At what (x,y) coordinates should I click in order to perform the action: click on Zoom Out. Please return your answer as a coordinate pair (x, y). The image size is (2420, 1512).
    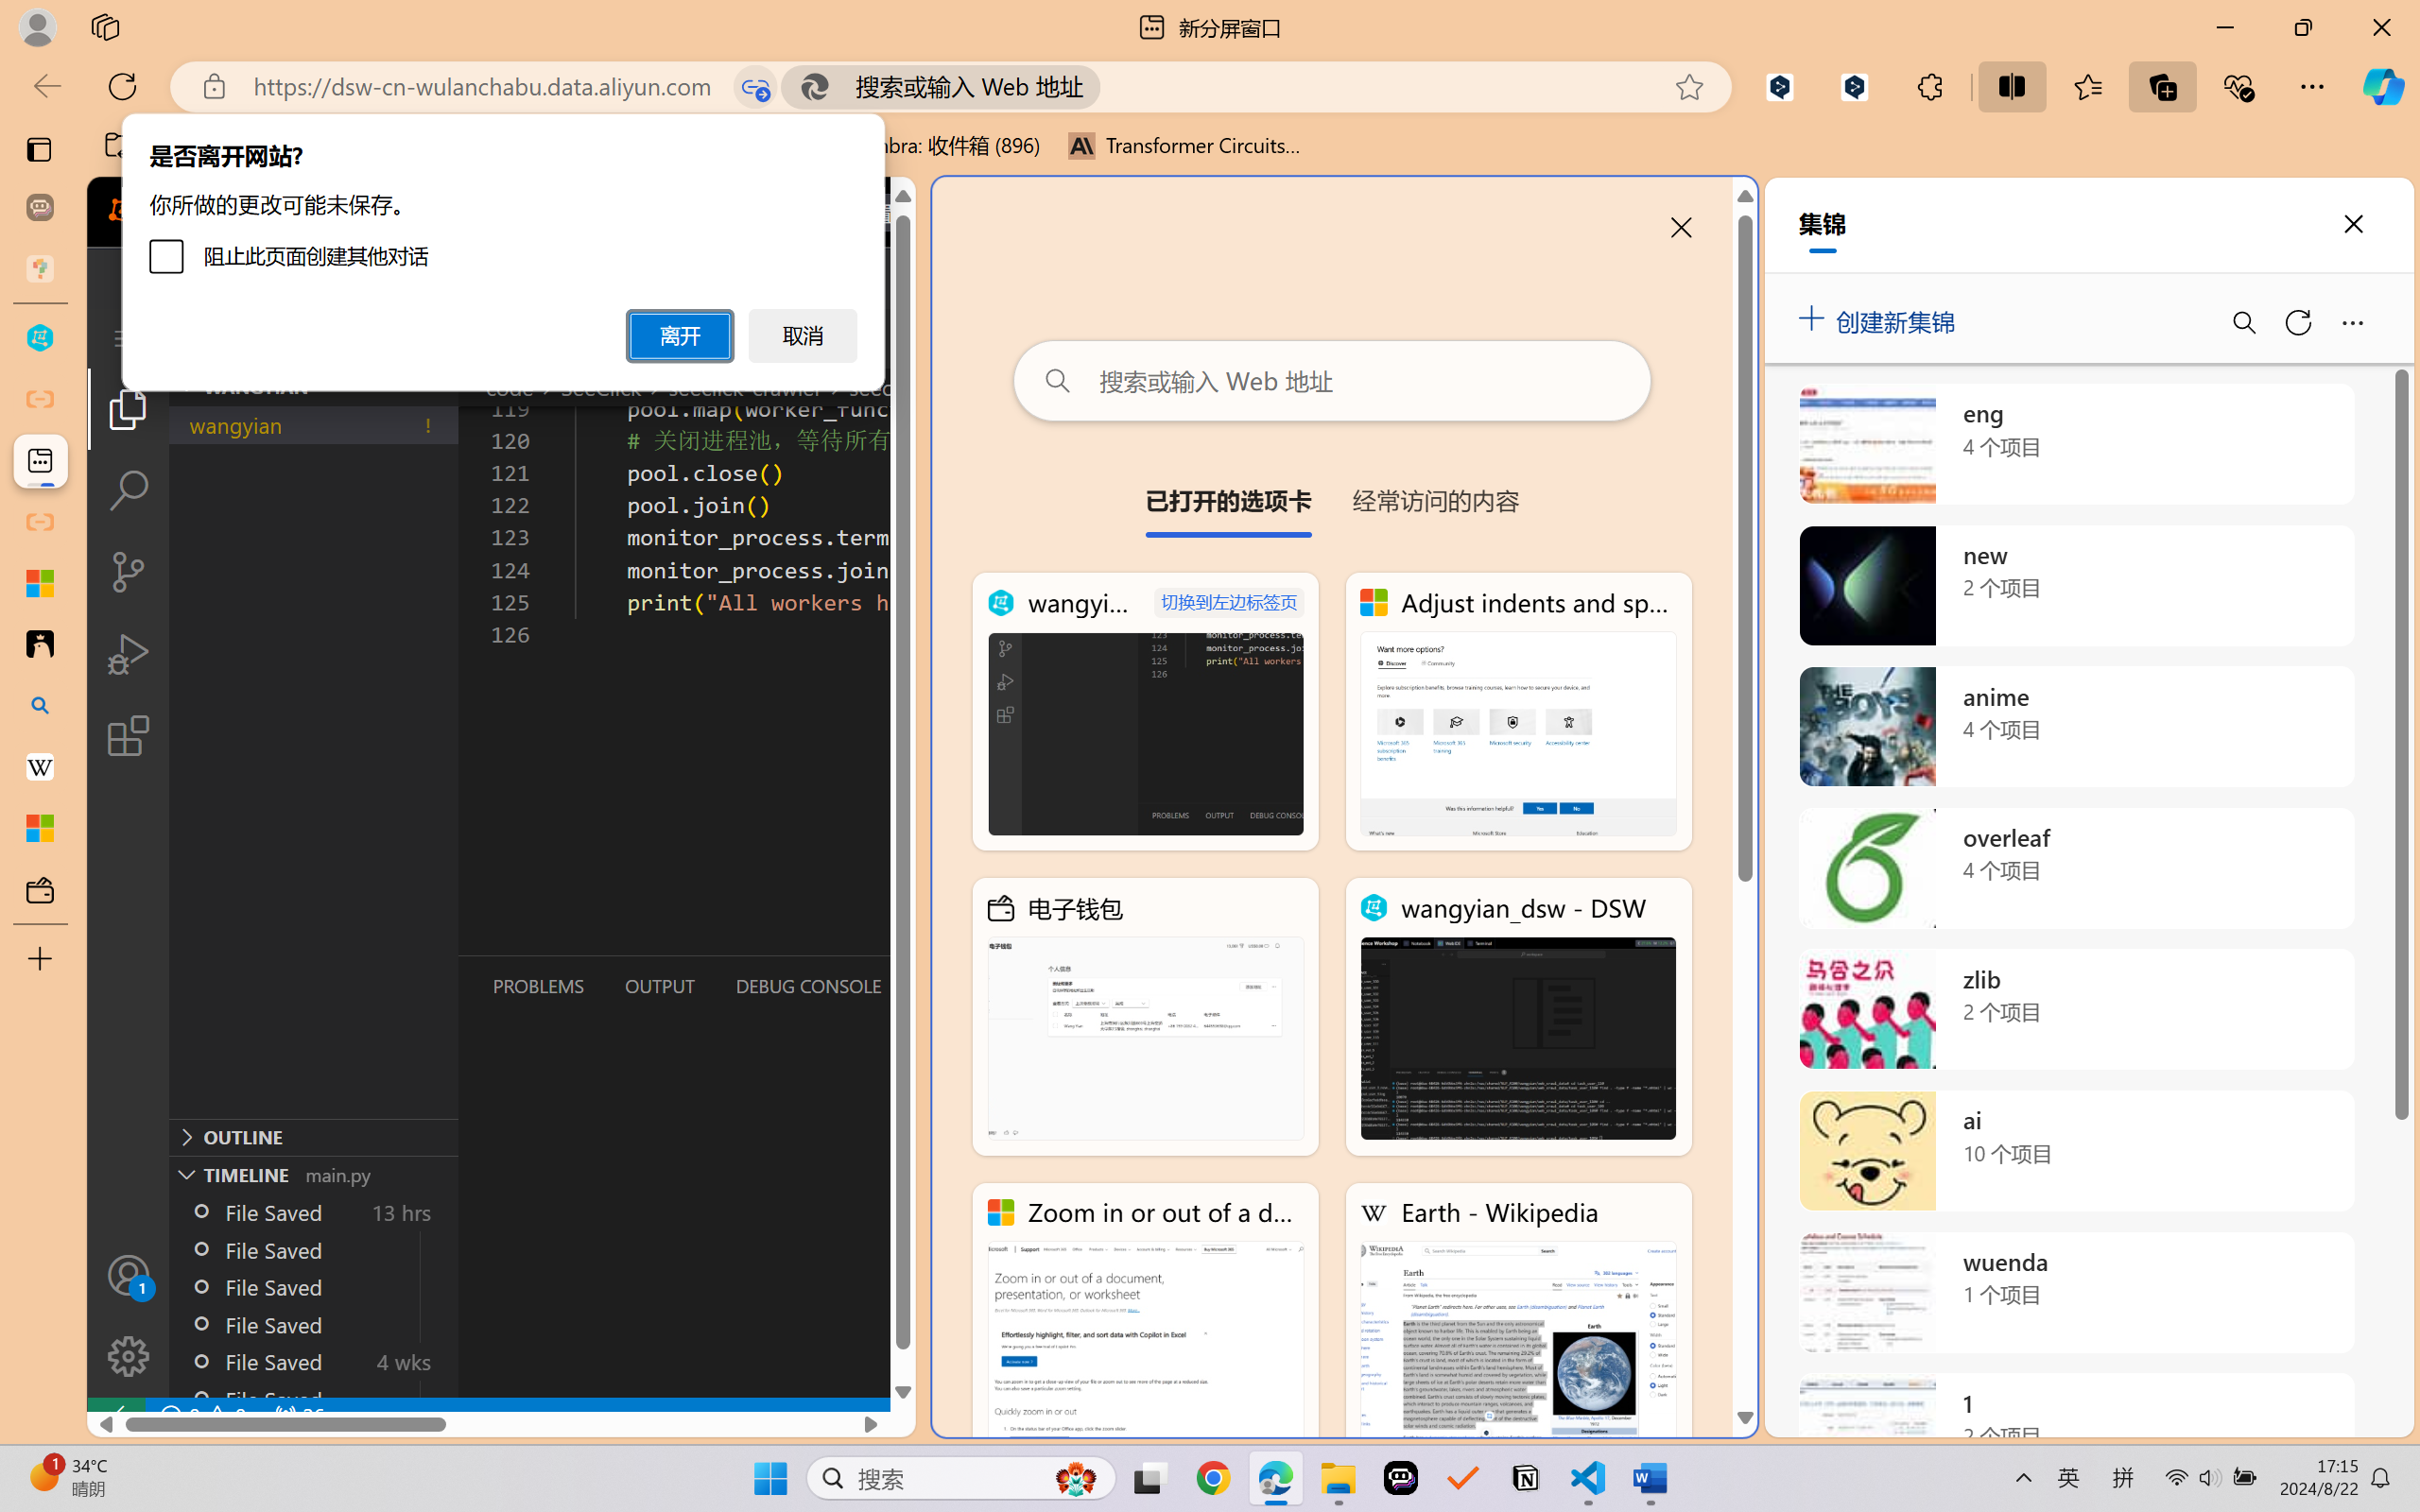
    Looking at the image, I should click on (2256, 1459).